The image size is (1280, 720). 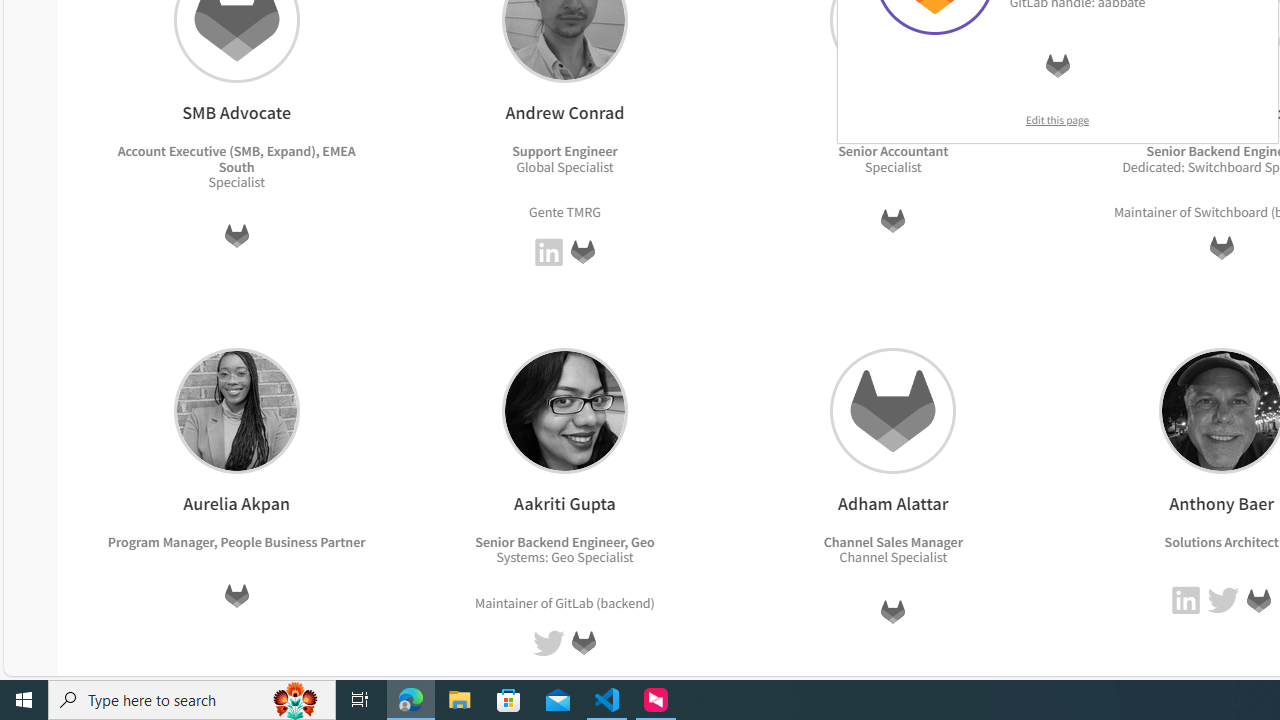 I want to click on Maintainer, so click(x=506, y=602).